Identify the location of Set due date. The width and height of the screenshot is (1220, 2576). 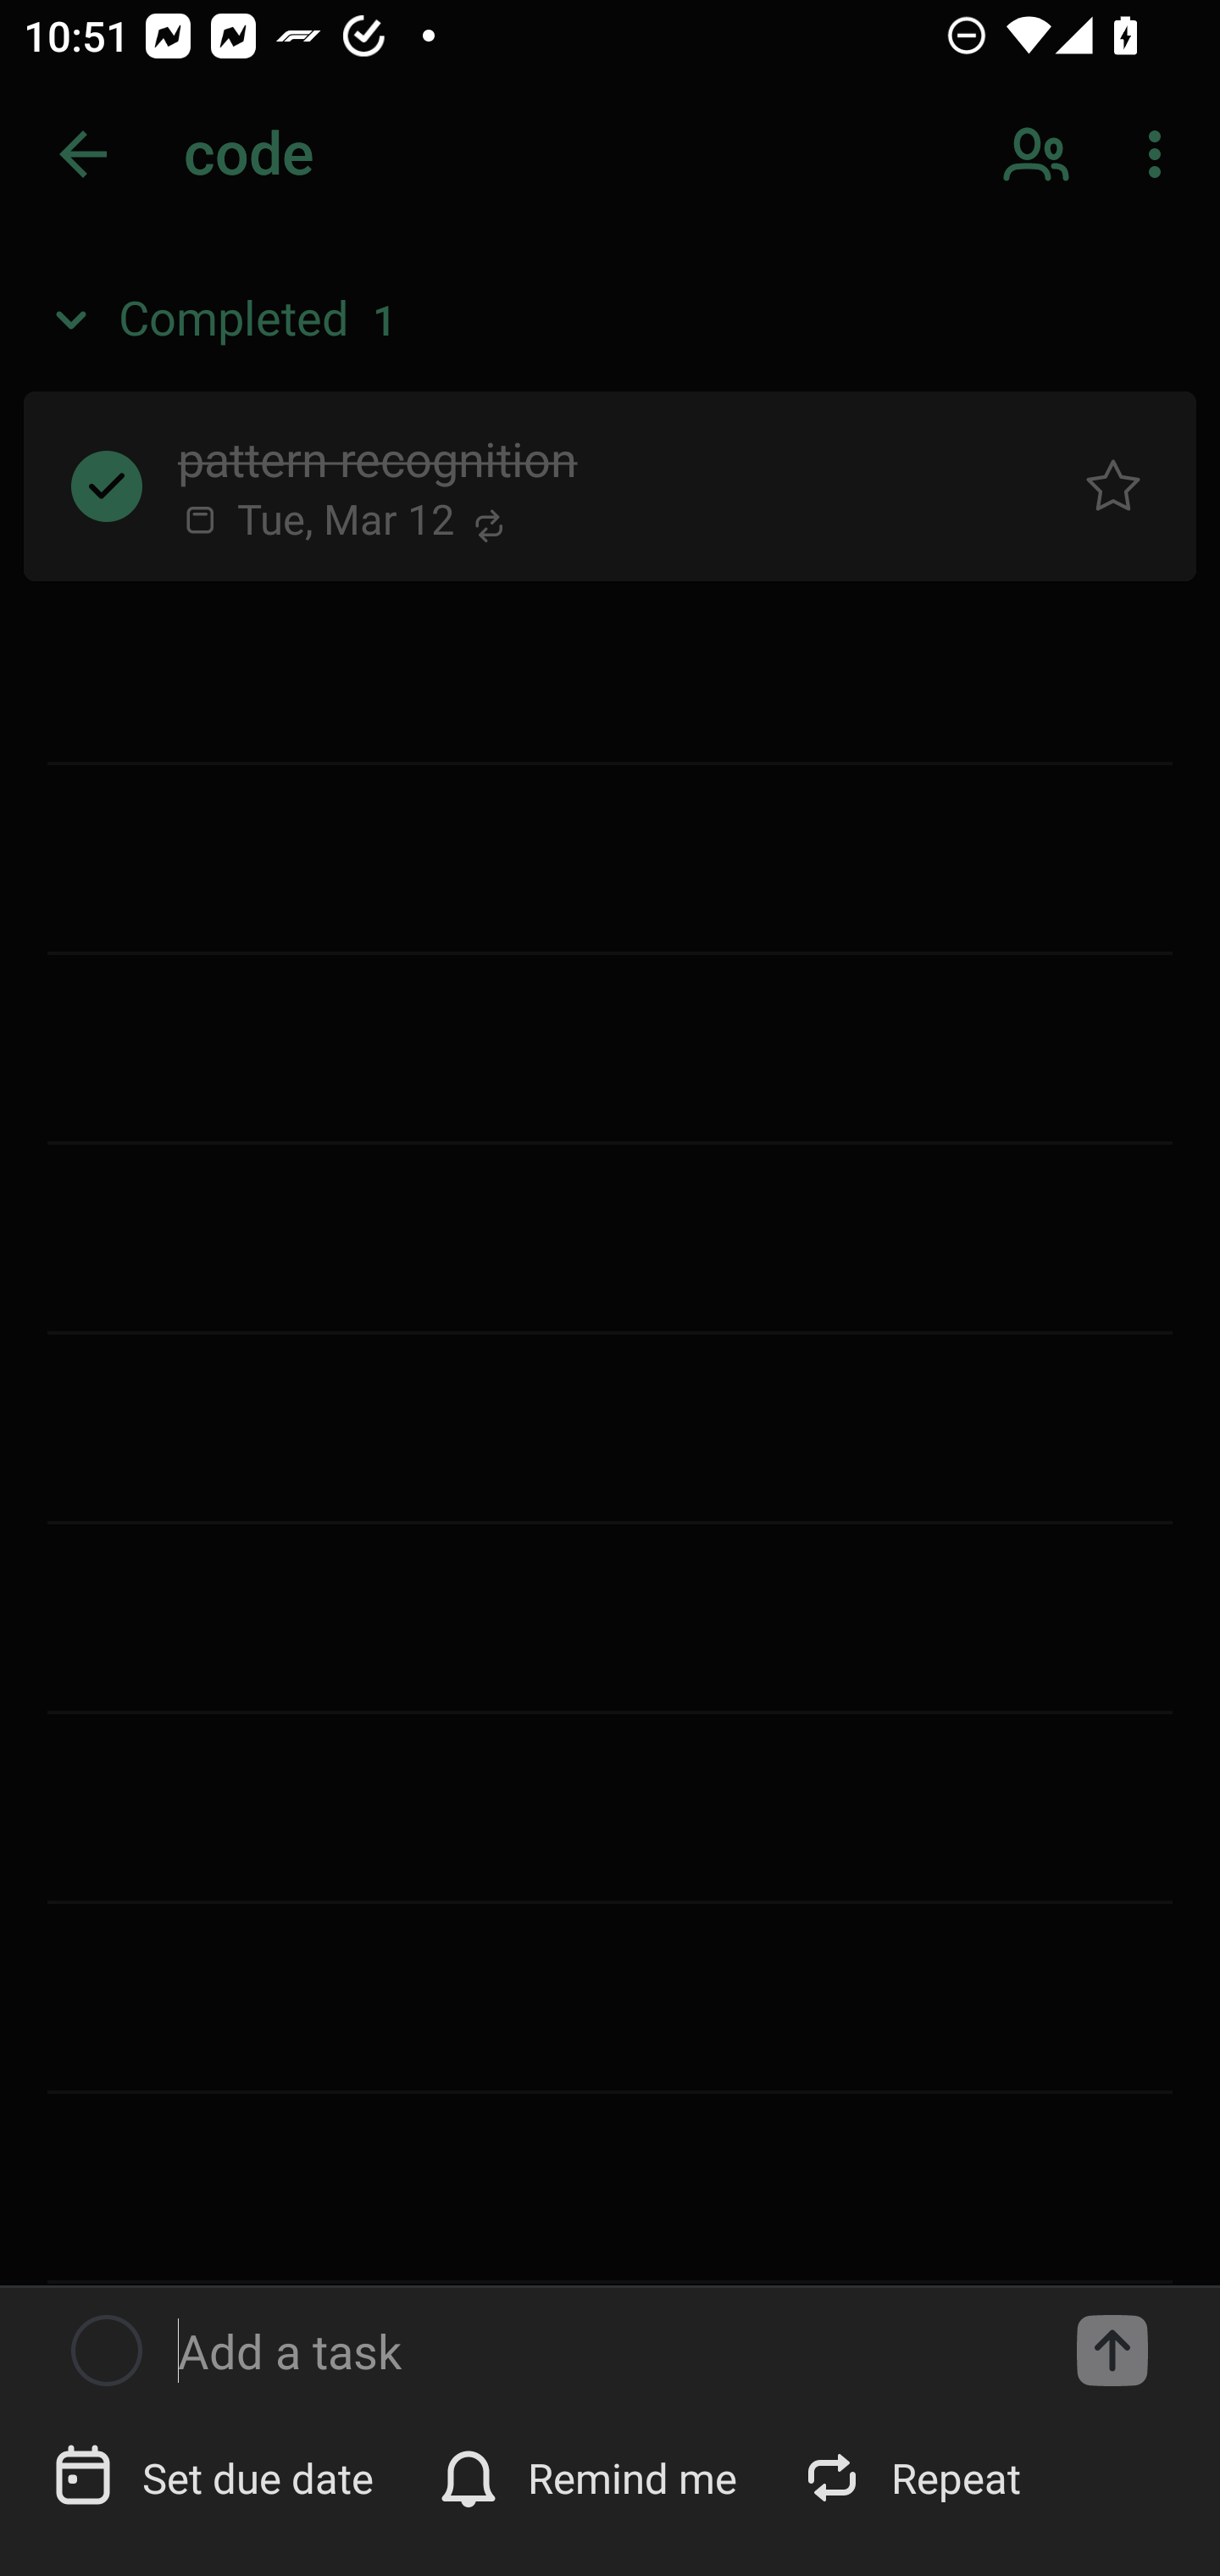
(216, 2476).